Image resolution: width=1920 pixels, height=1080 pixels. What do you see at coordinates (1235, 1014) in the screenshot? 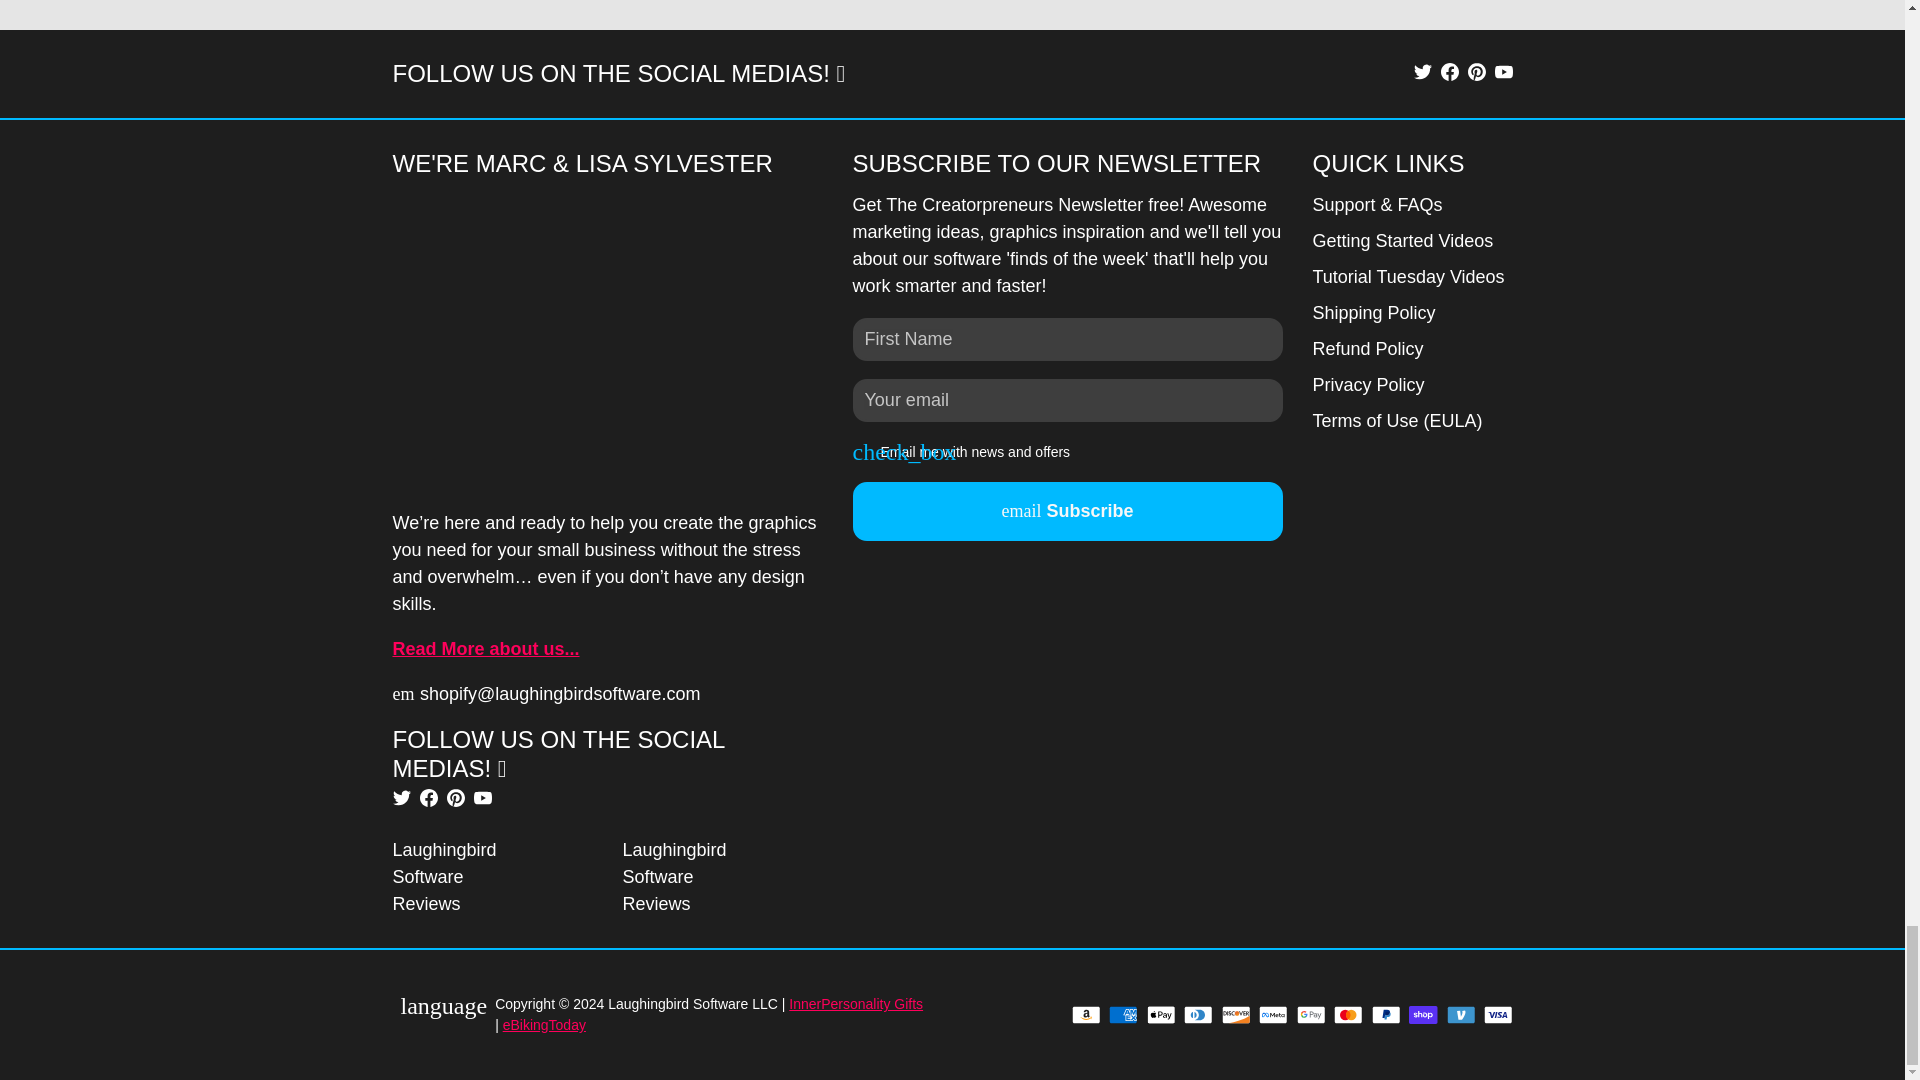
I see `Discover` at bounding box center [1235, 1014].